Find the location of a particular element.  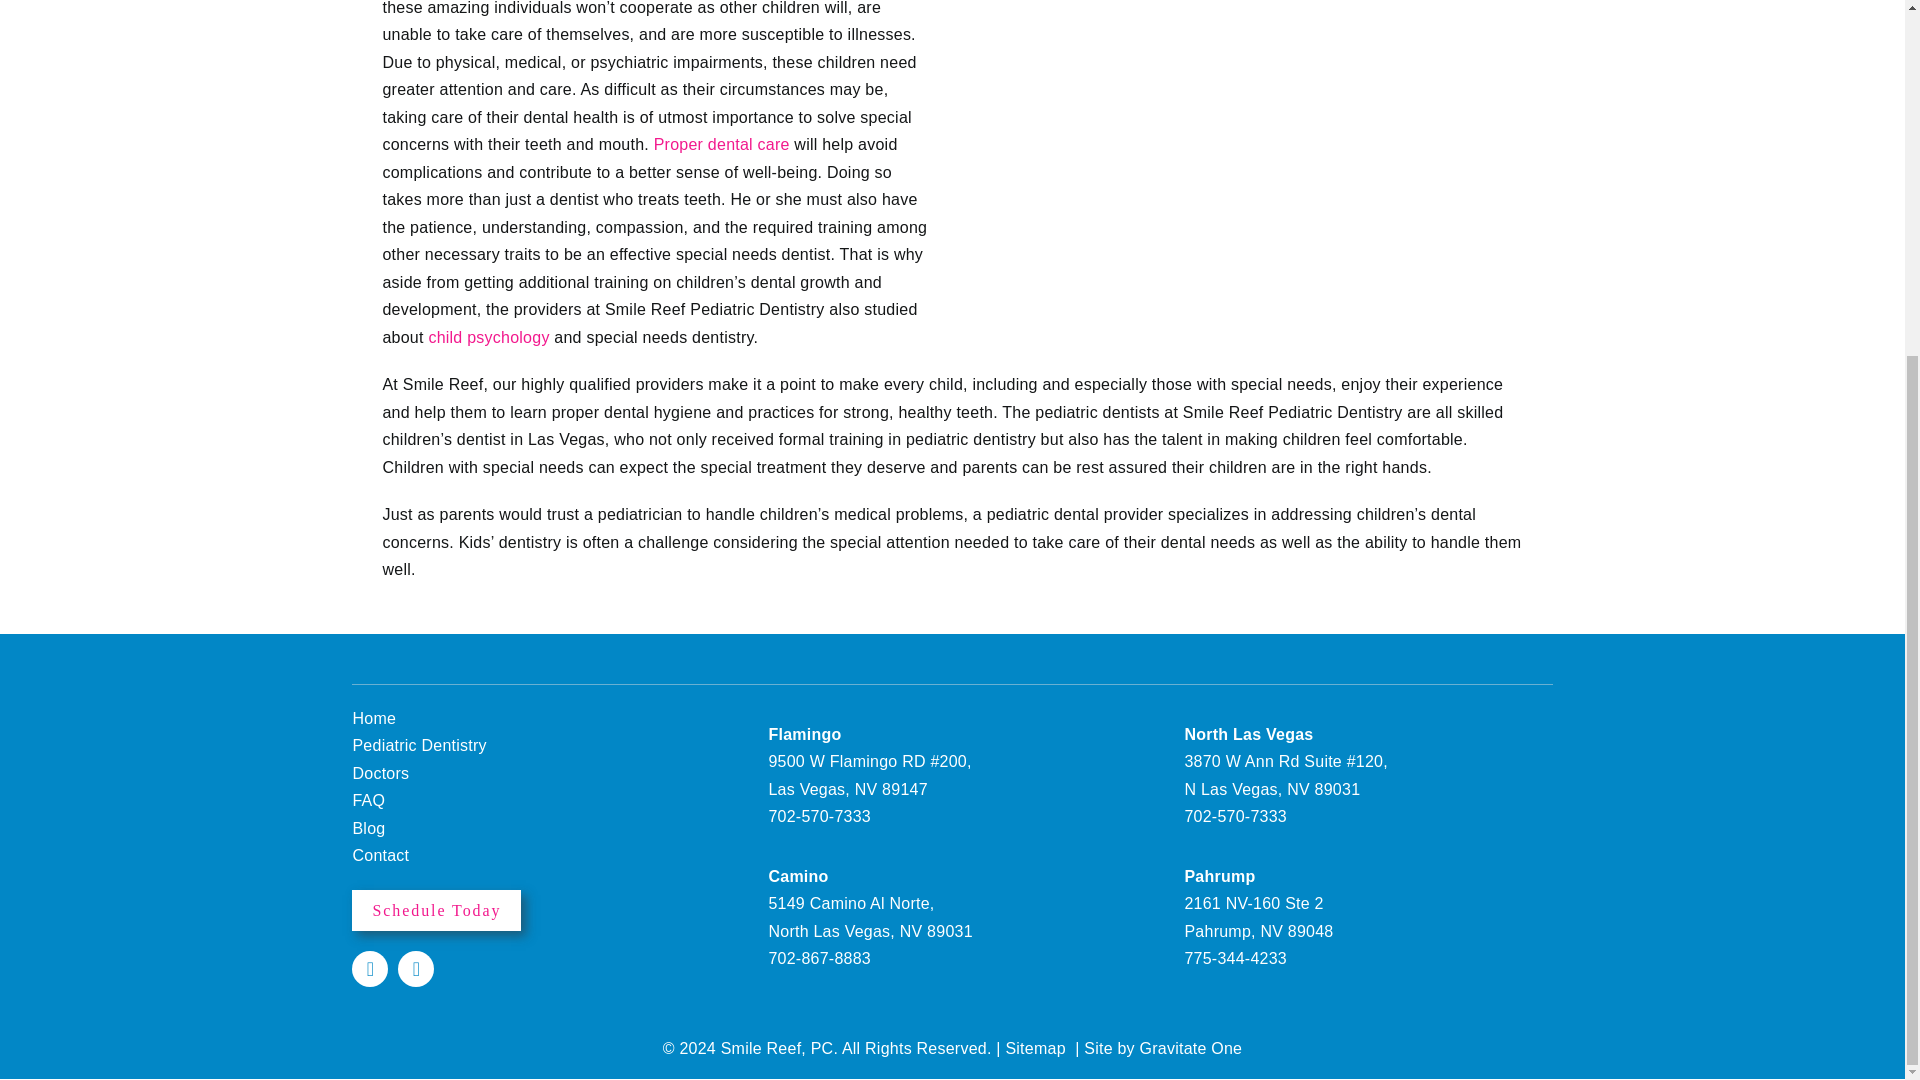

child psychology is located at coordinates (488, 337).